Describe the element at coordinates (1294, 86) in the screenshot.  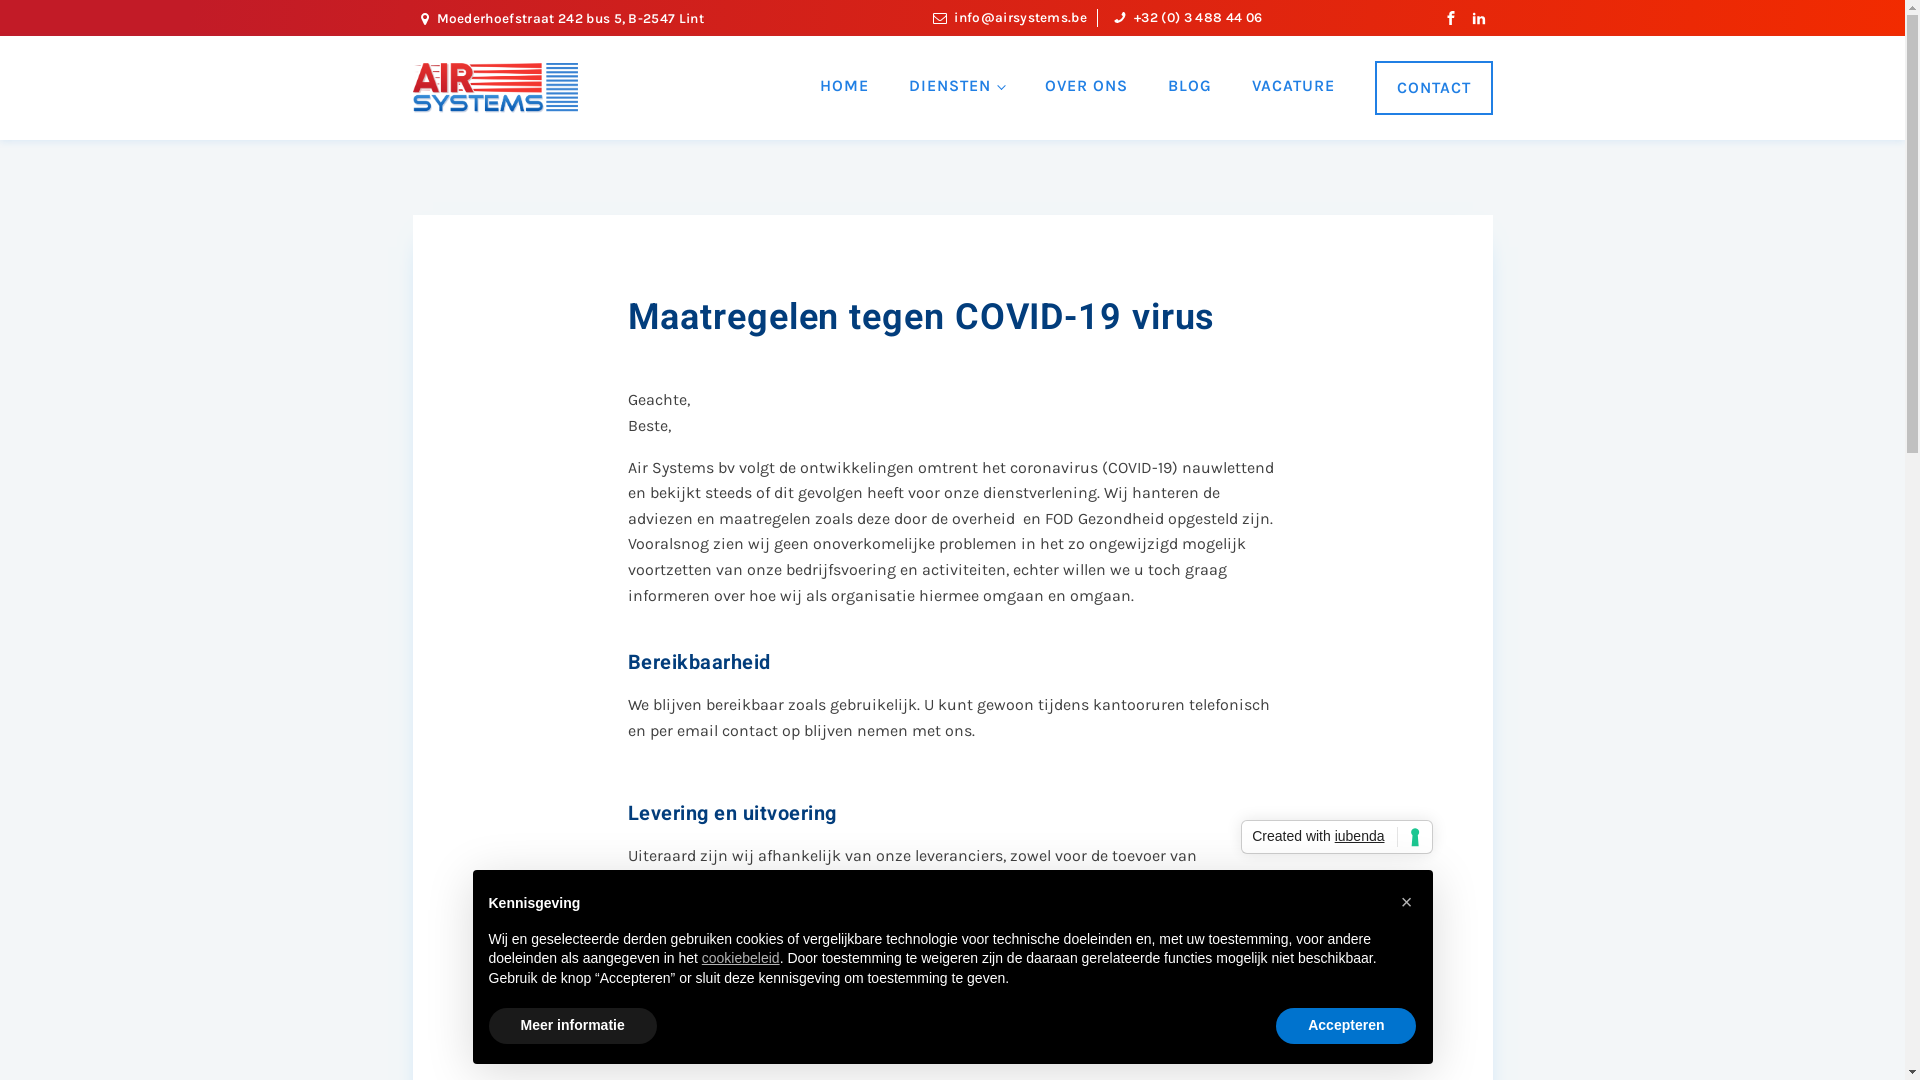
I see `VACATURE` at that location.